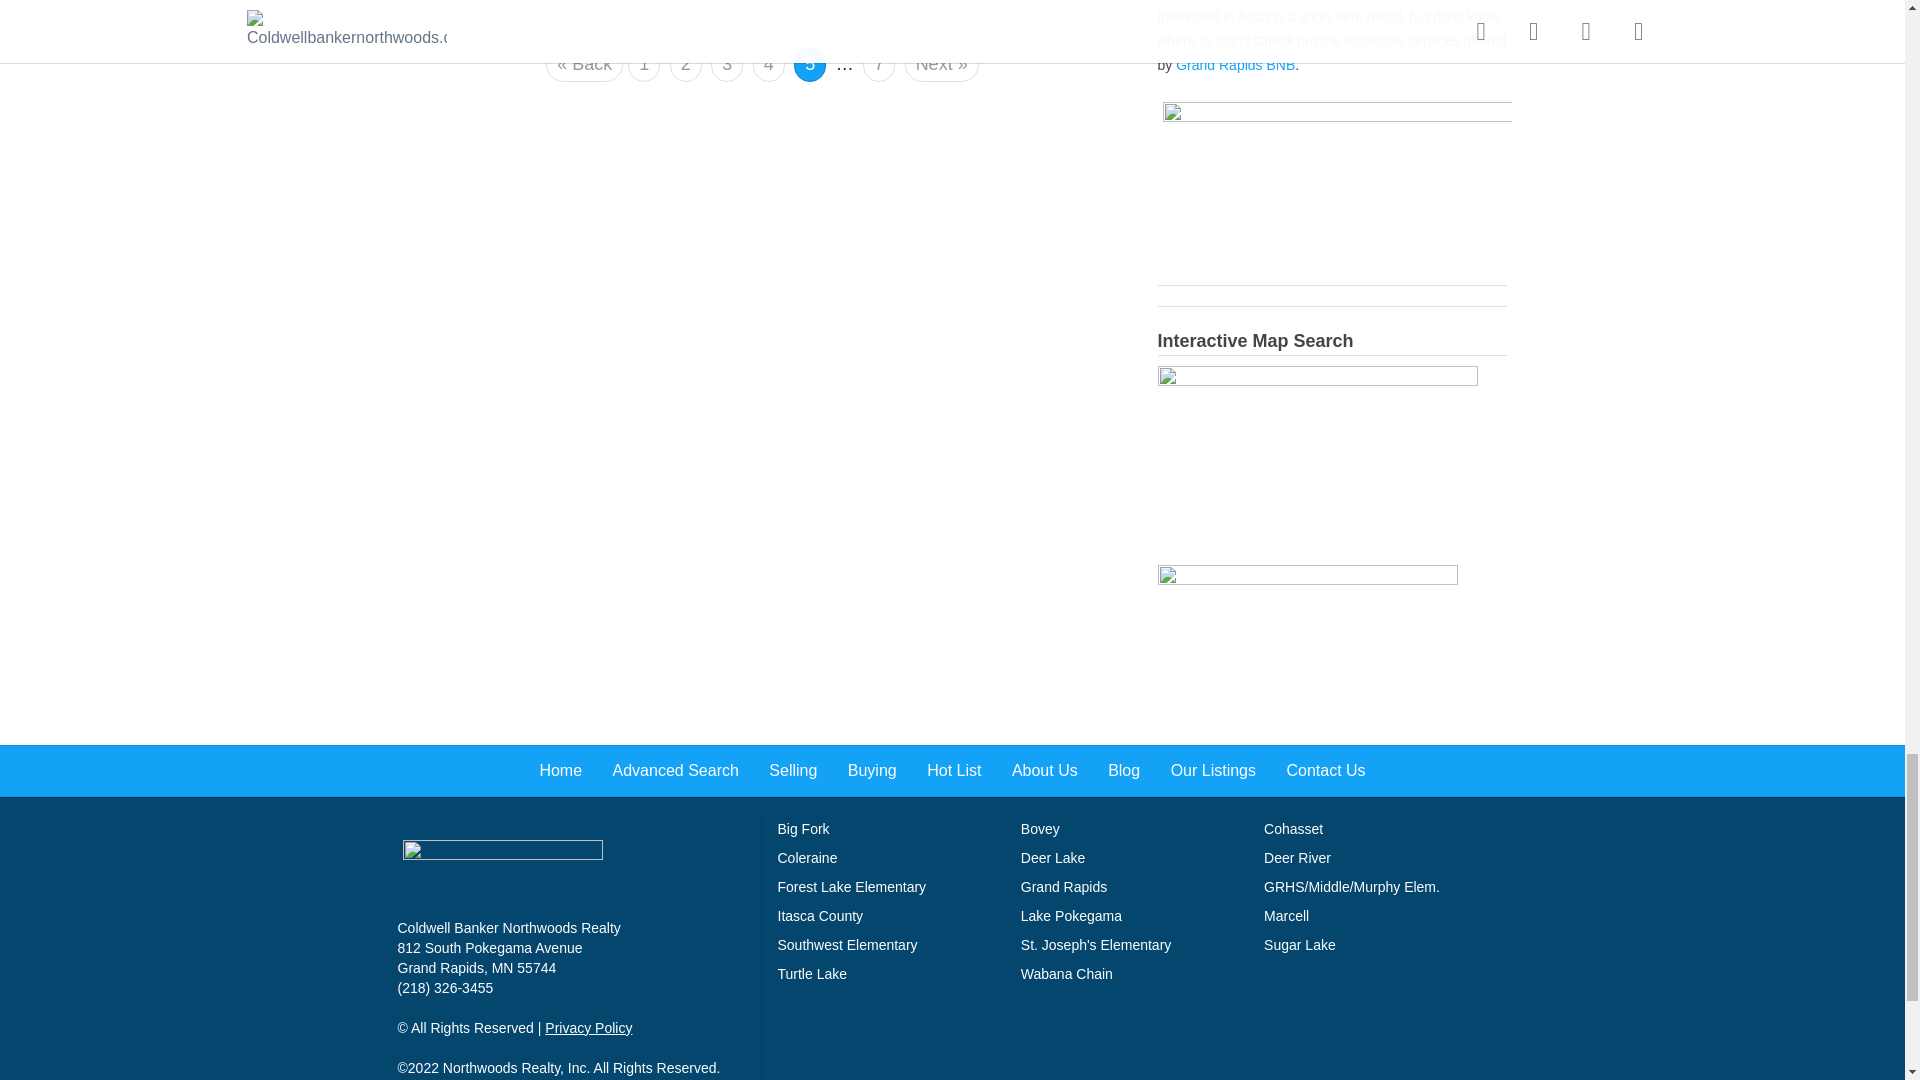  Describe the element at coordinates (768, 64) in the screenshot. I see `Page 4` at that location.